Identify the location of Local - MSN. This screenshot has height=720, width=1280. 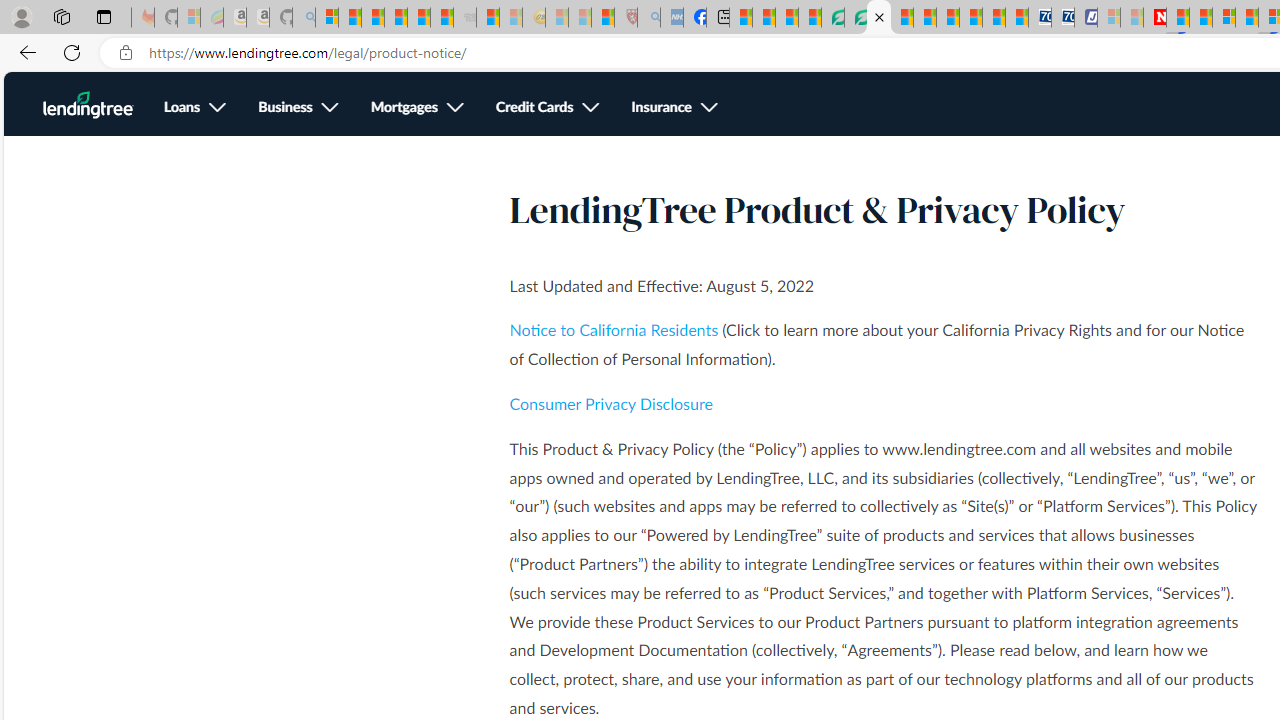
(602, 18).